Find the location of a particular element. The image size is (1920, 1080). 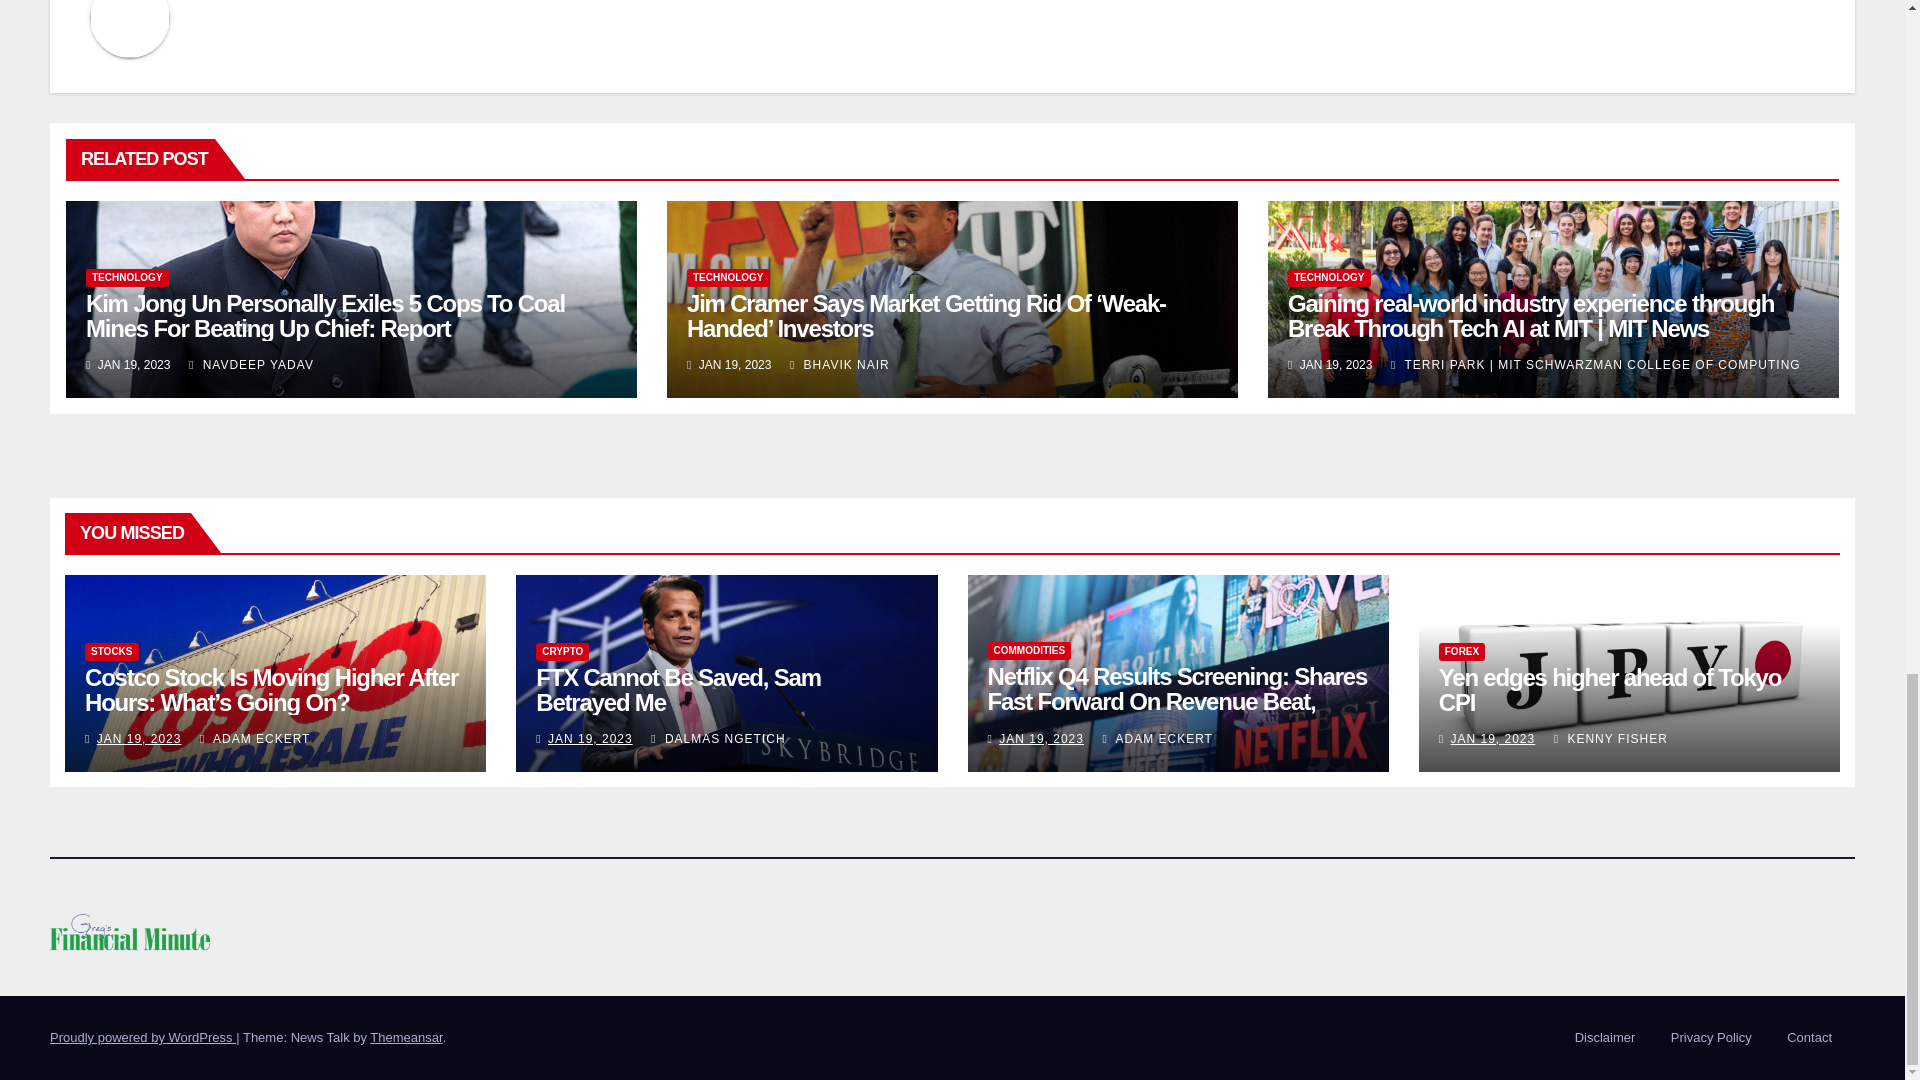

Permalink to: FTX Cannot Be Saved, Sam Betrayed Me is located at coordinates (678, 690).